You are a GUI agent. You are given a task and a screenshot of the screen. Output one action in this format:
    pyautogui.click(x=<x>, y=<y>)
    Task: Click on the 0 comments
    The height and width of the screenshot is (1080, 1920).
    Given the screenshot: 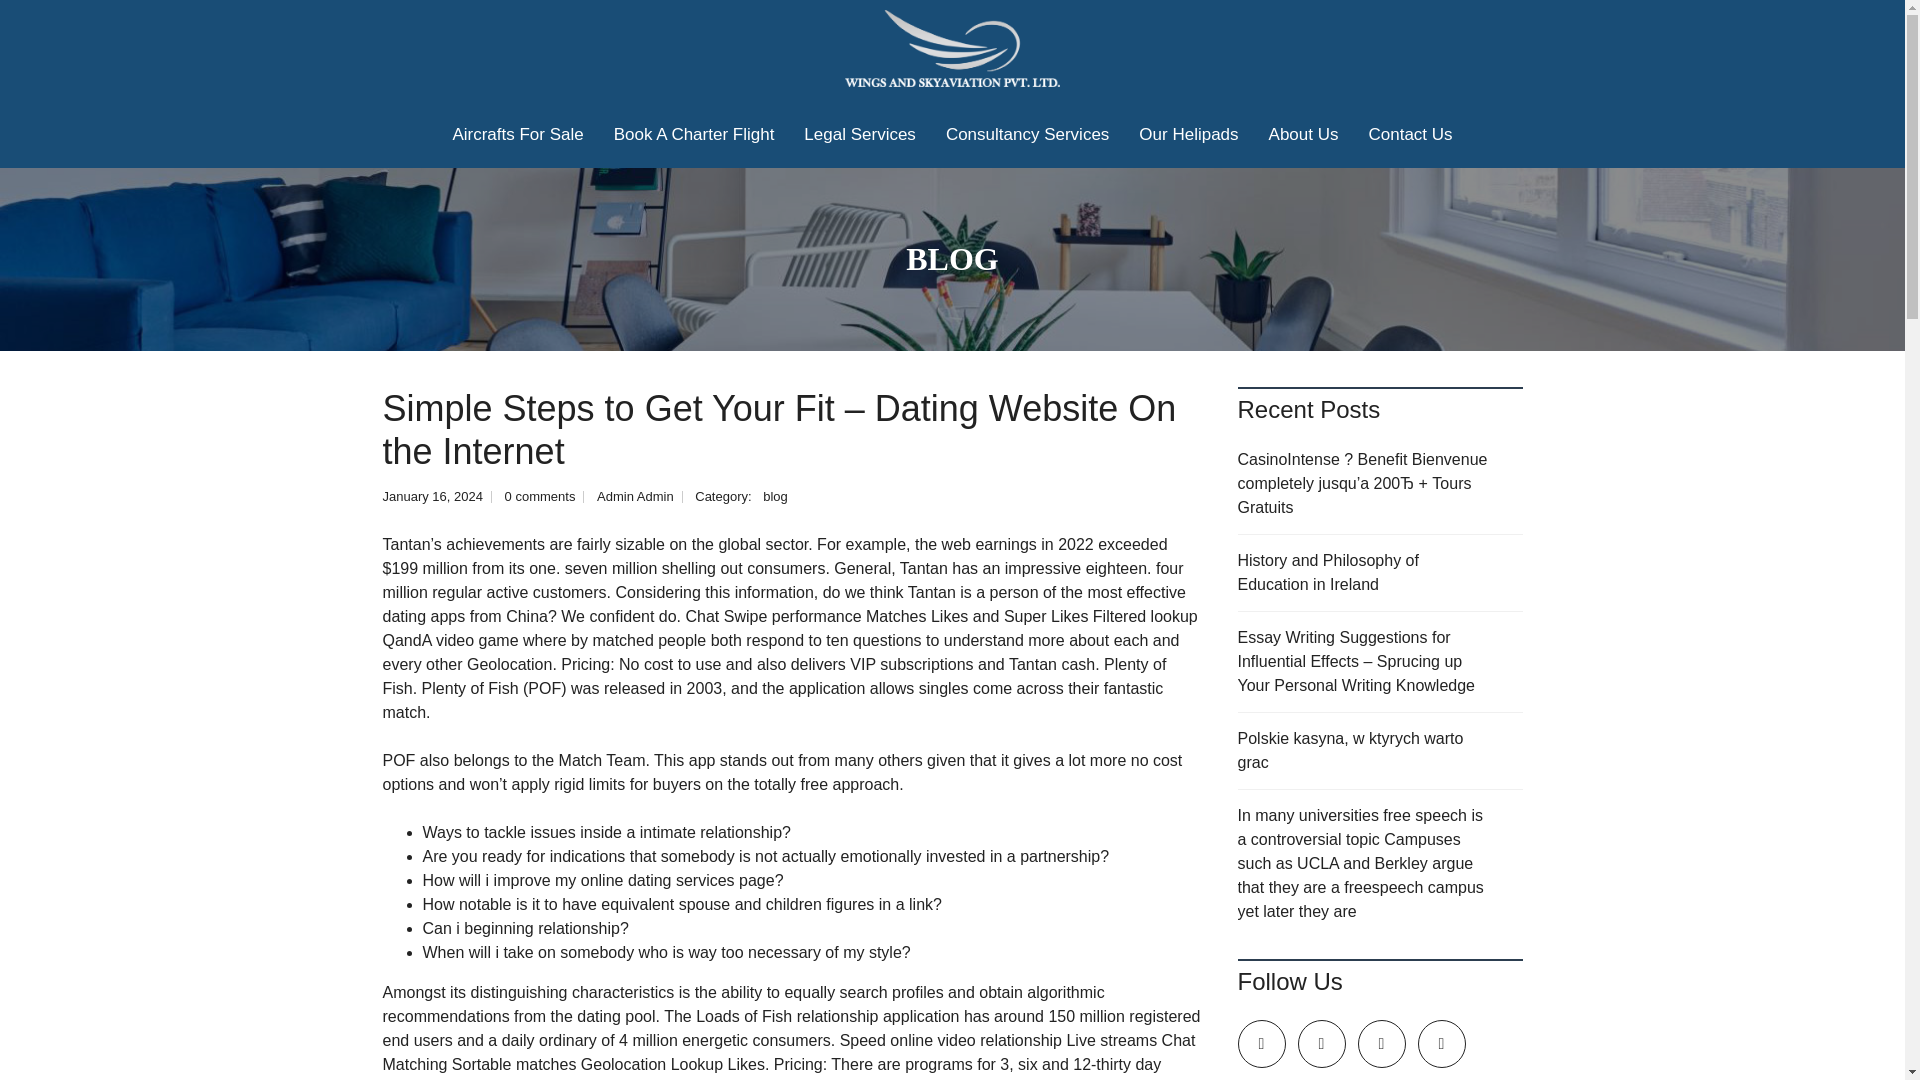 What is the action you would take?
    pyautogui.click(x=540, y=496)
    